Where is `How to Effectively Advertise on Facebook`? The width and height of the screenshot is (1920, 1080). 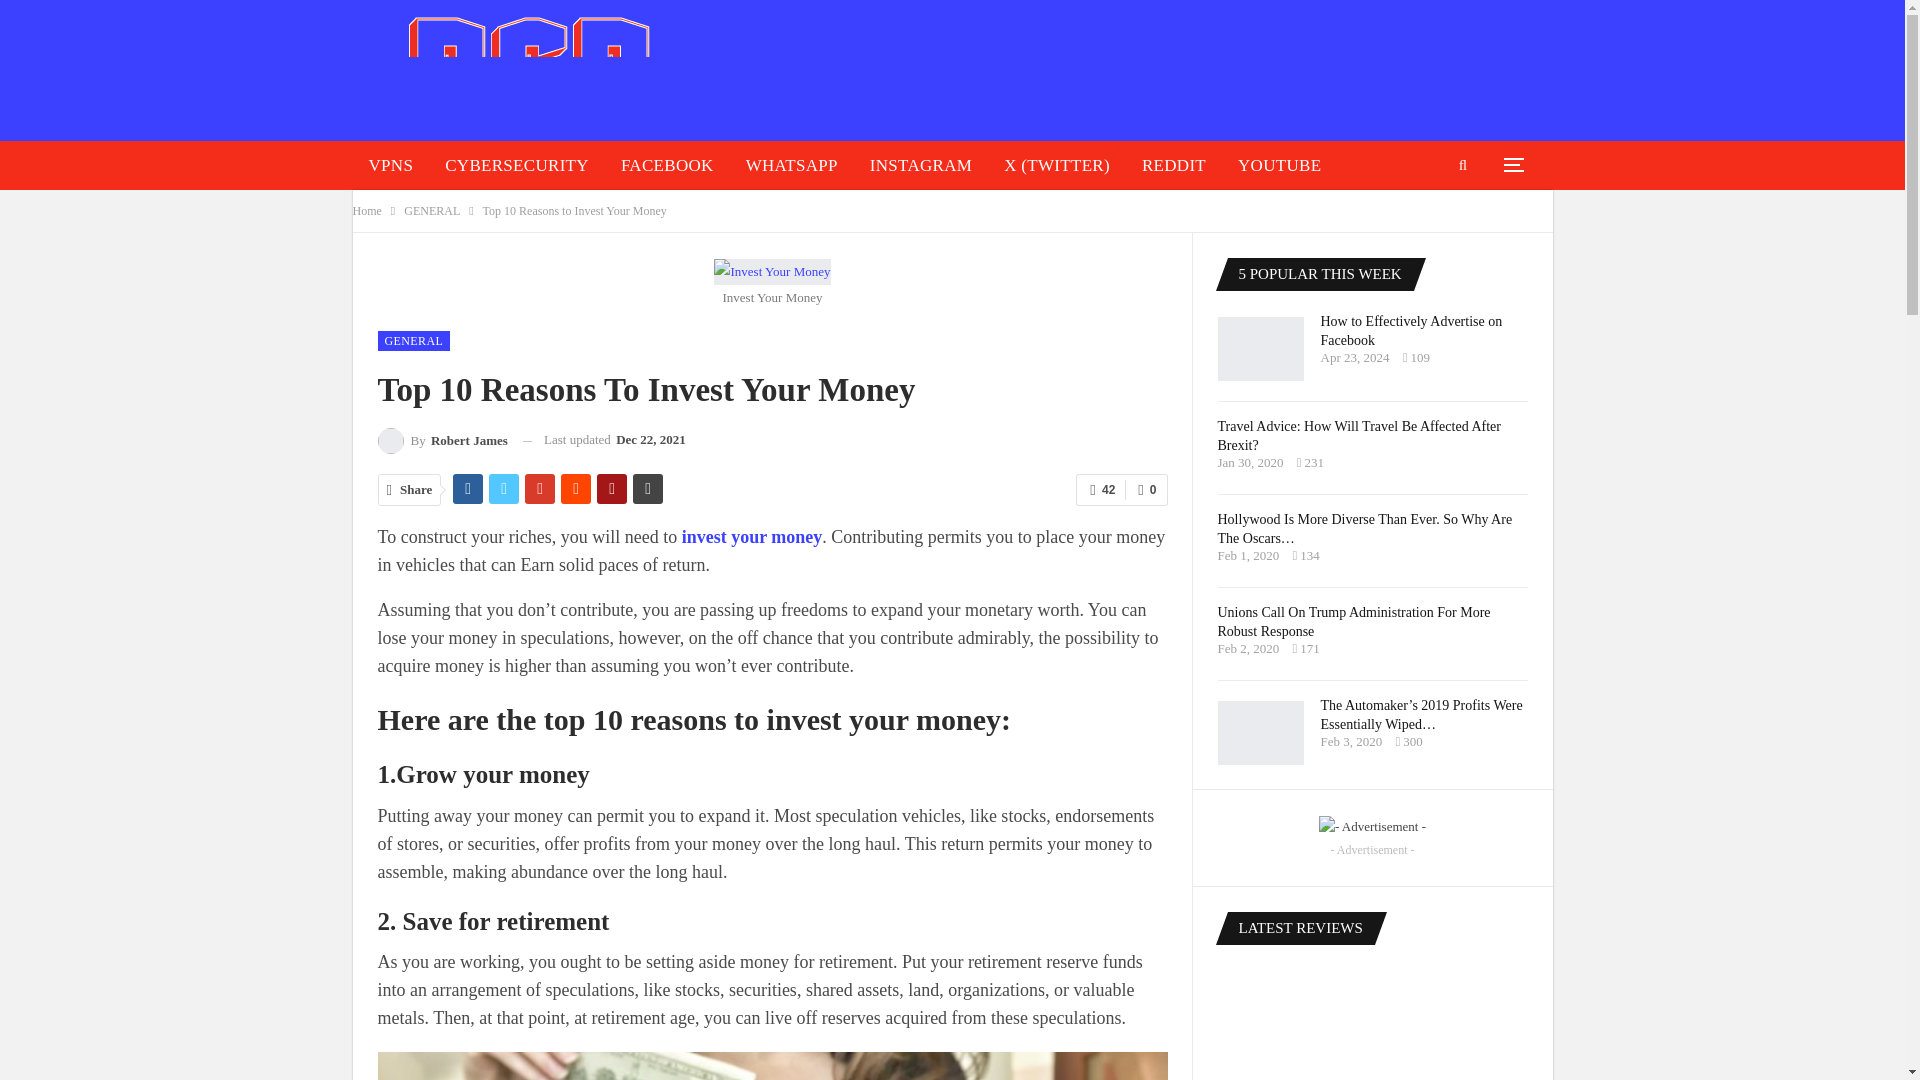
How to Effectively Advertise on Facebook is located at coordinates (1260, 349).